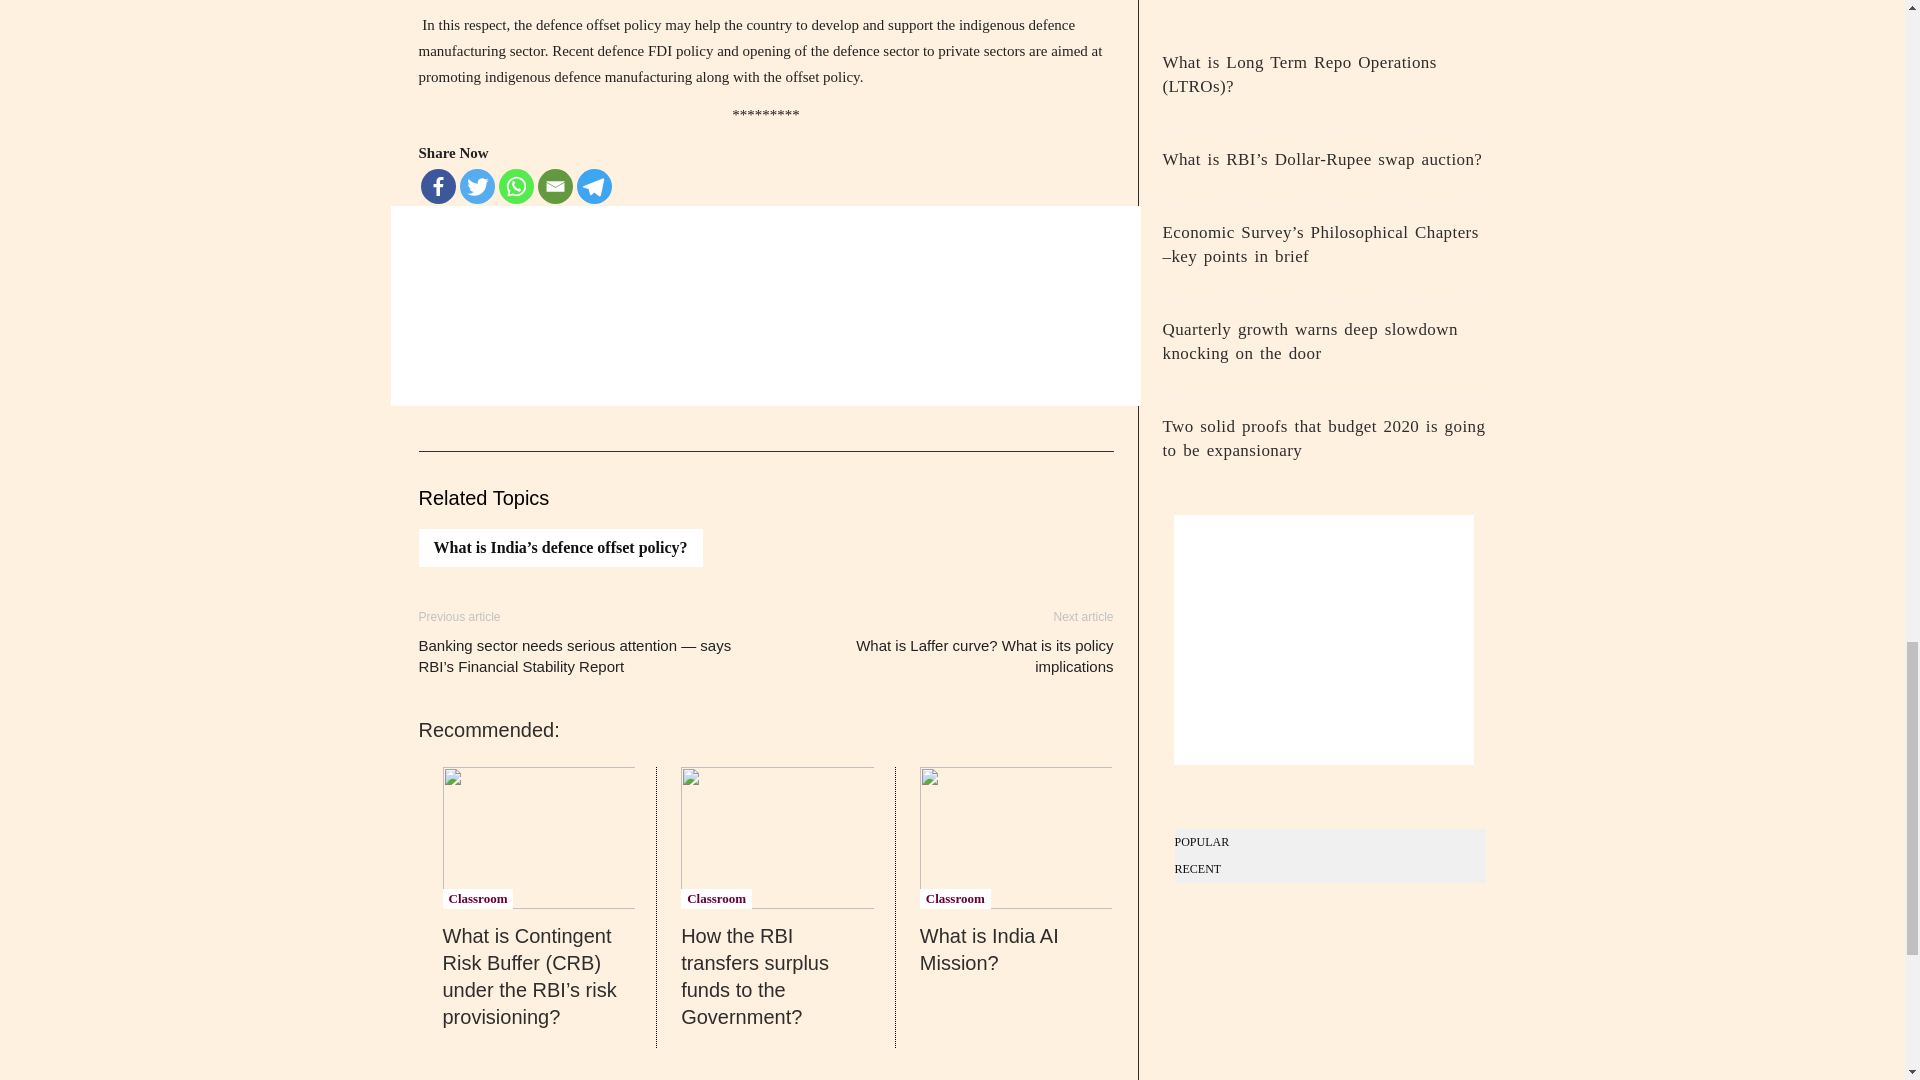 This screenshot has width=1920, height=1080. Describe the element at coordinates (777, 838) in the screenshot. I see `How the RBI transfers surplus funds to the Government?` at that location.